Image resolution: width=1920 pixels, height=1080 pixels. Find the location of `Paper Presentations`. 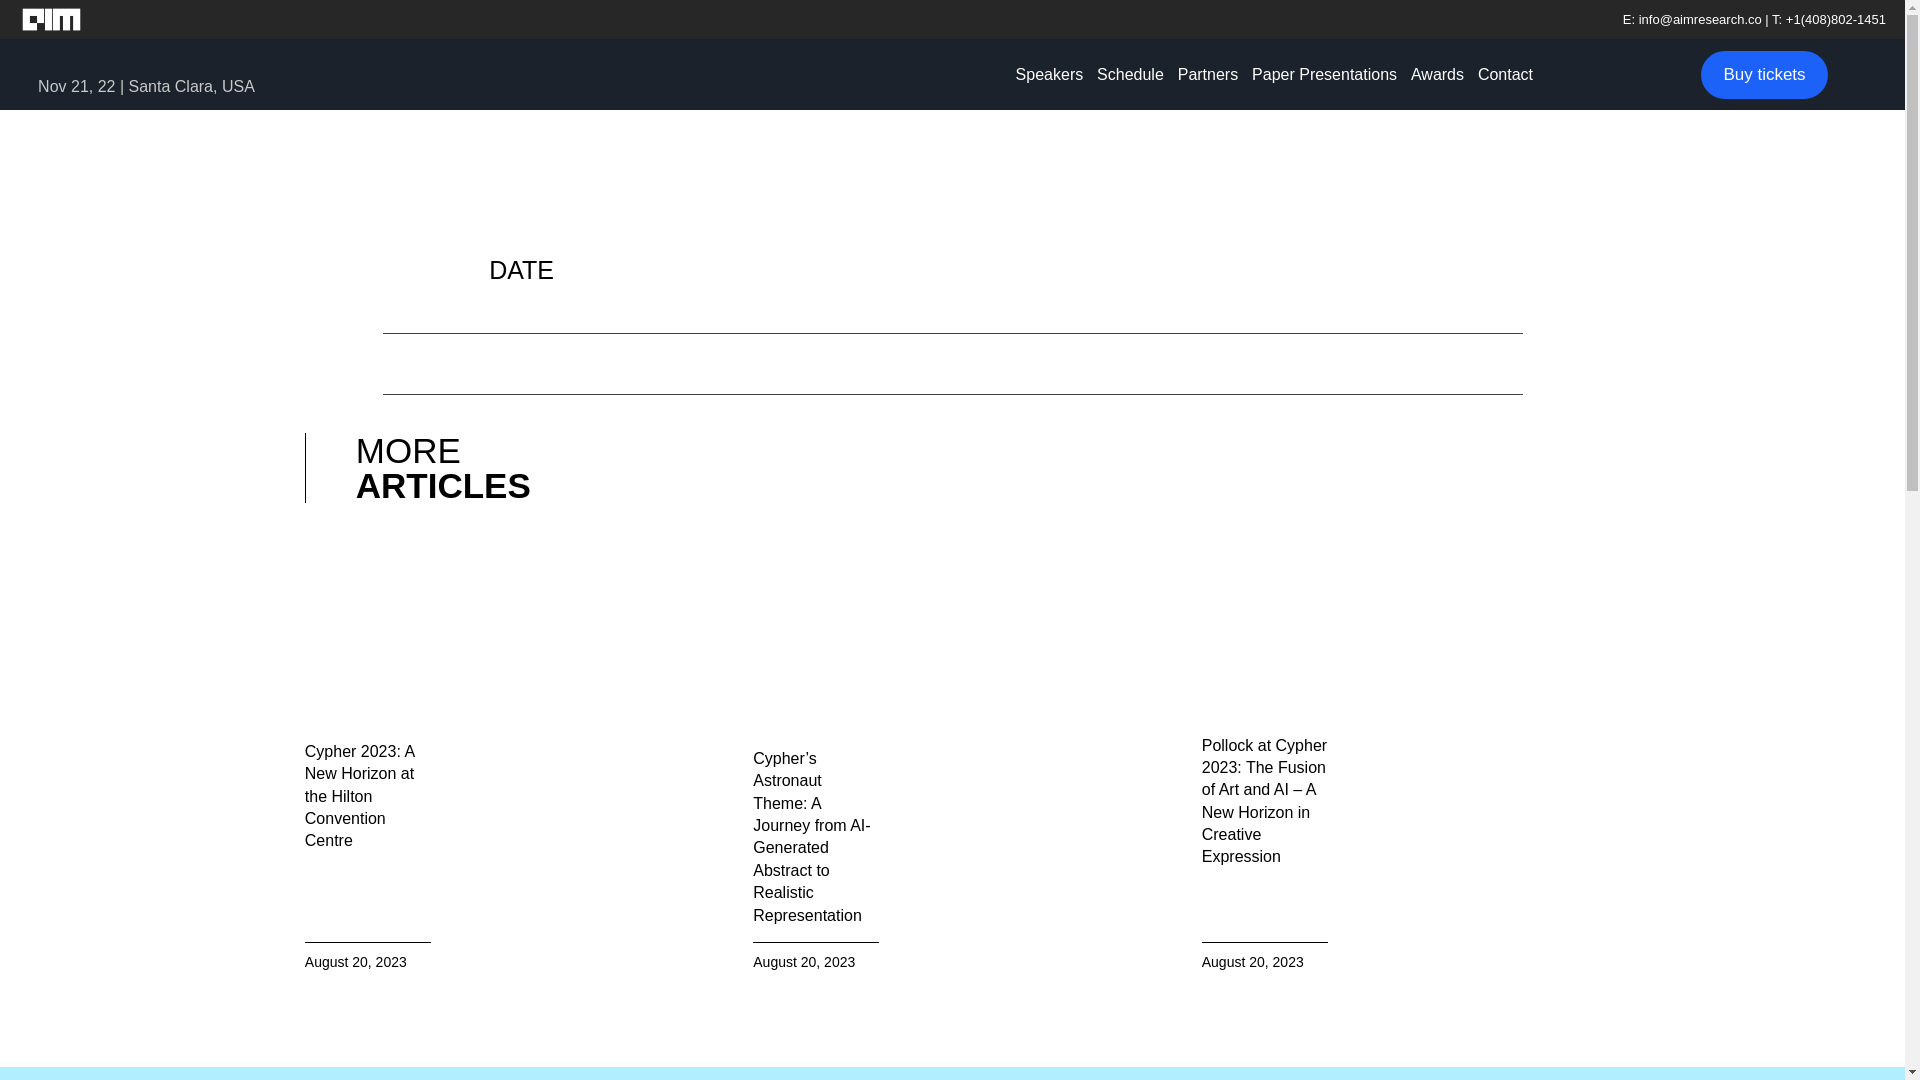

Paper Presentations is located at coordinates (1324, 74).